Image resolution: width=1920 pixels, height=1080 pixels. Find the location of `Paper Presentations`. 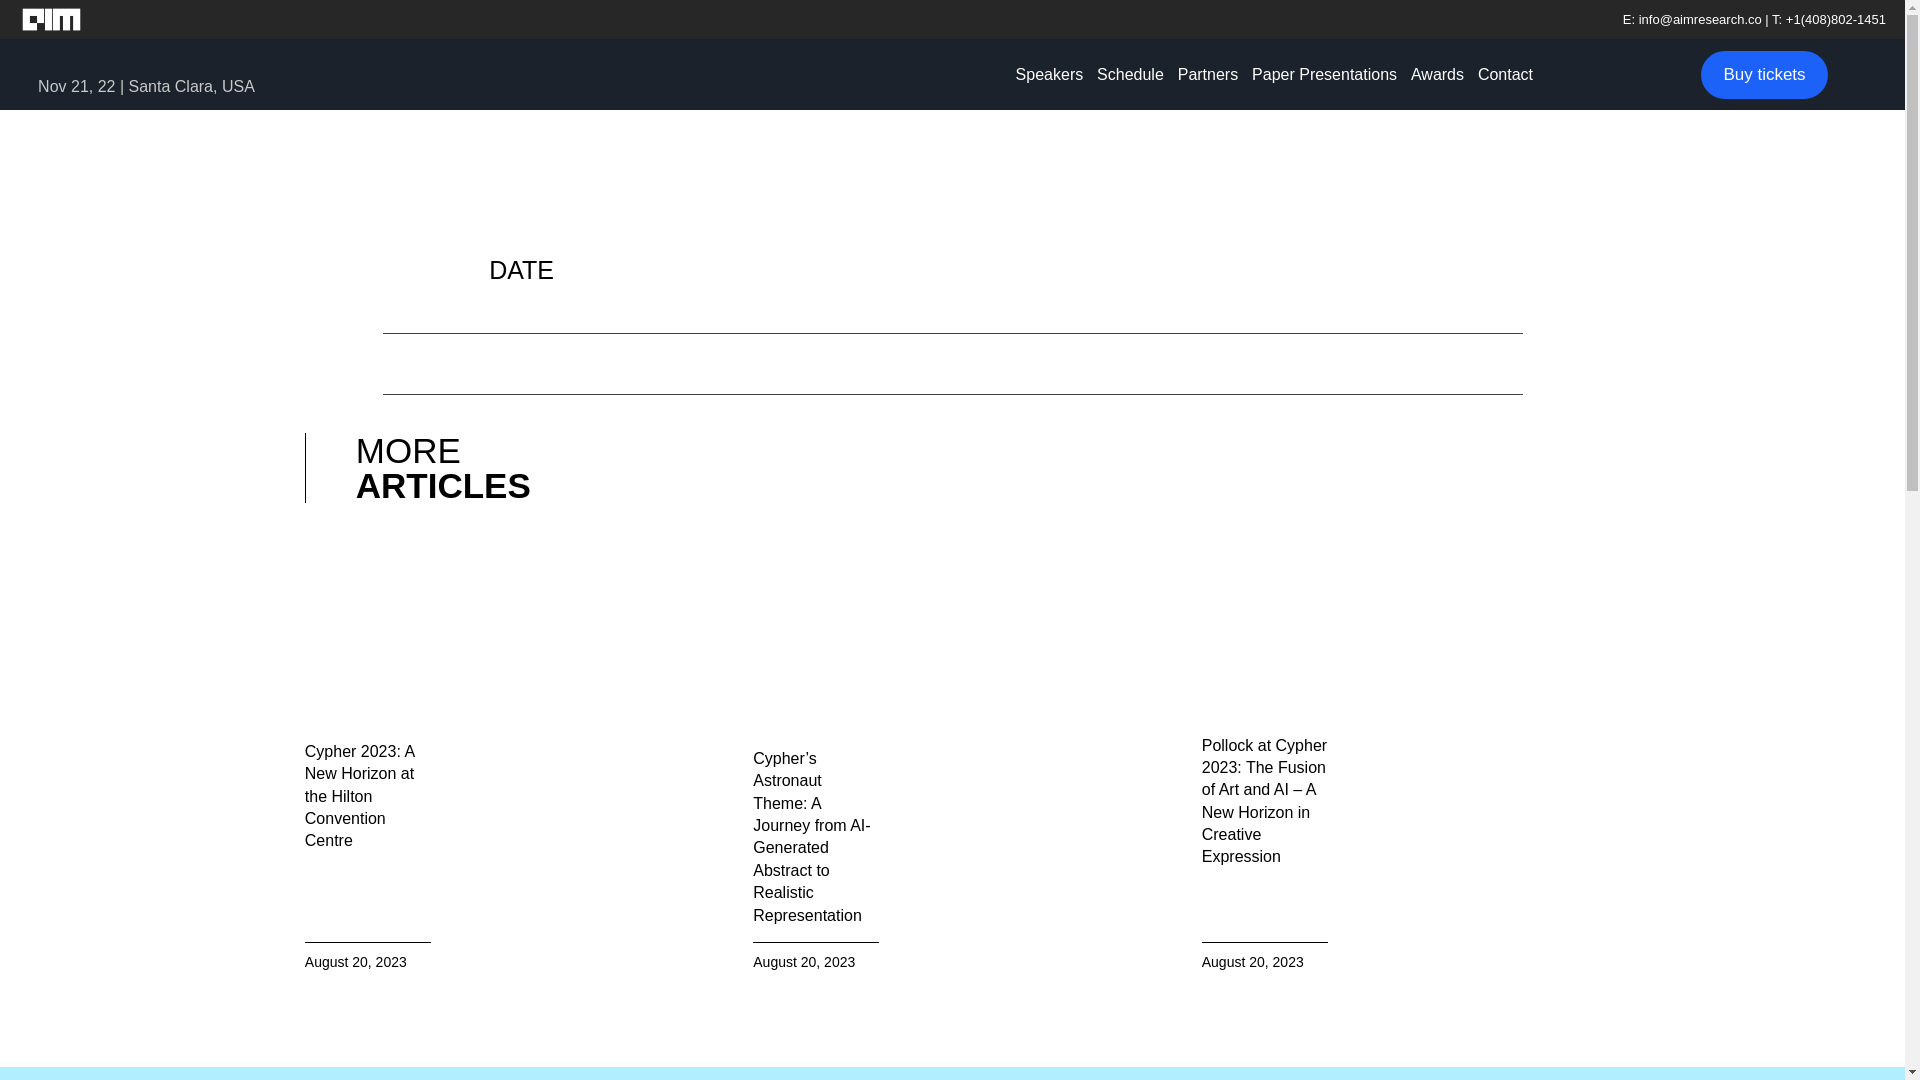

Paper Presentations is located at coordinates (1324, 74).